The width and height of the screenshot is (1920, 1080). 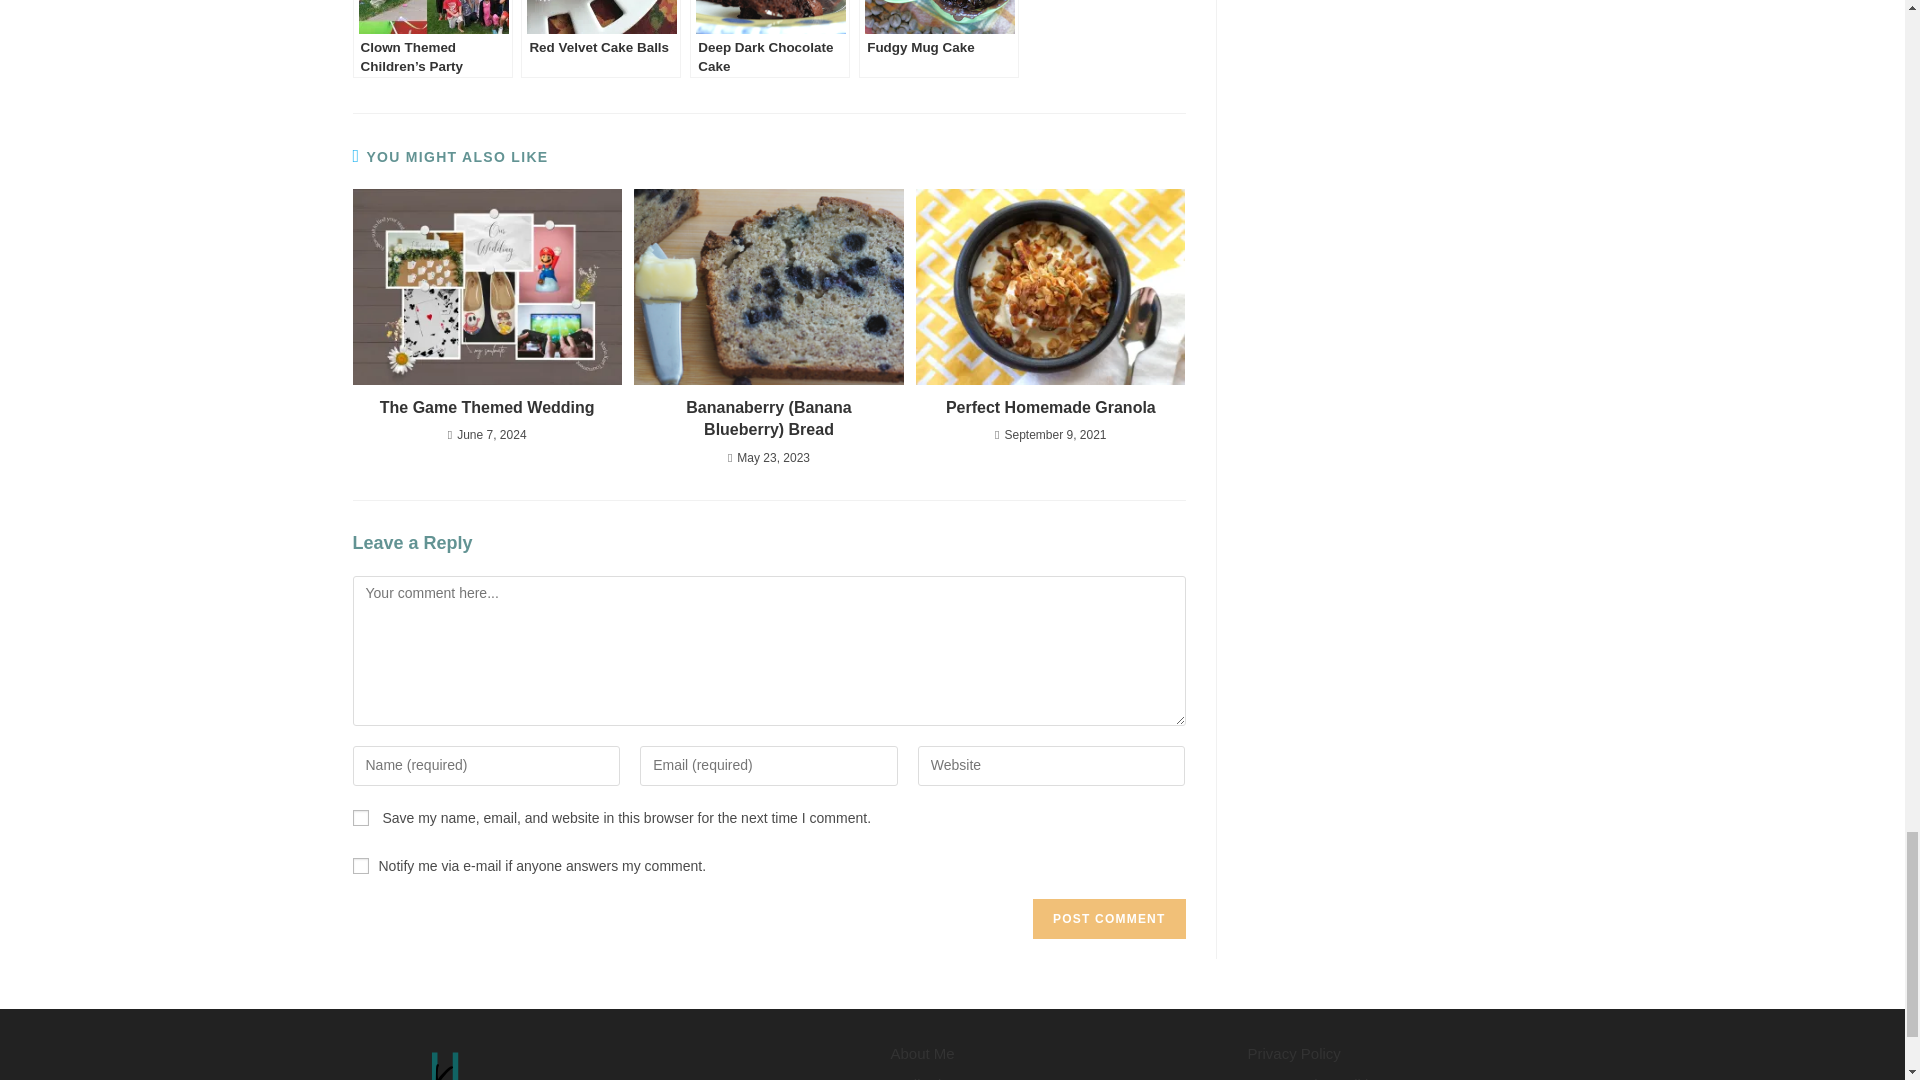 What do you see at coordinates (360, 865) in the screenshot?
I see `on` at bounding box center [360, 865].